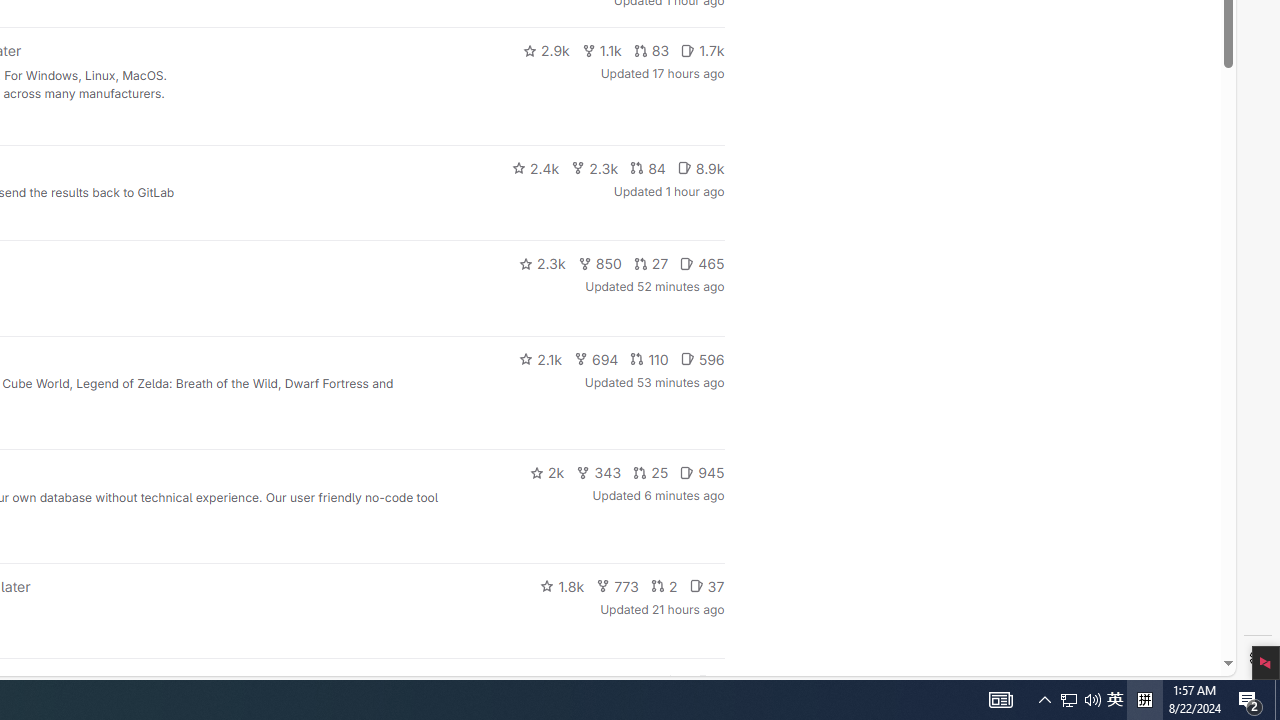 This screenshot has width=1280, height=720. Describe the element at coordinates (700, 168) in the screenshot. I see `8.9k` at that location.